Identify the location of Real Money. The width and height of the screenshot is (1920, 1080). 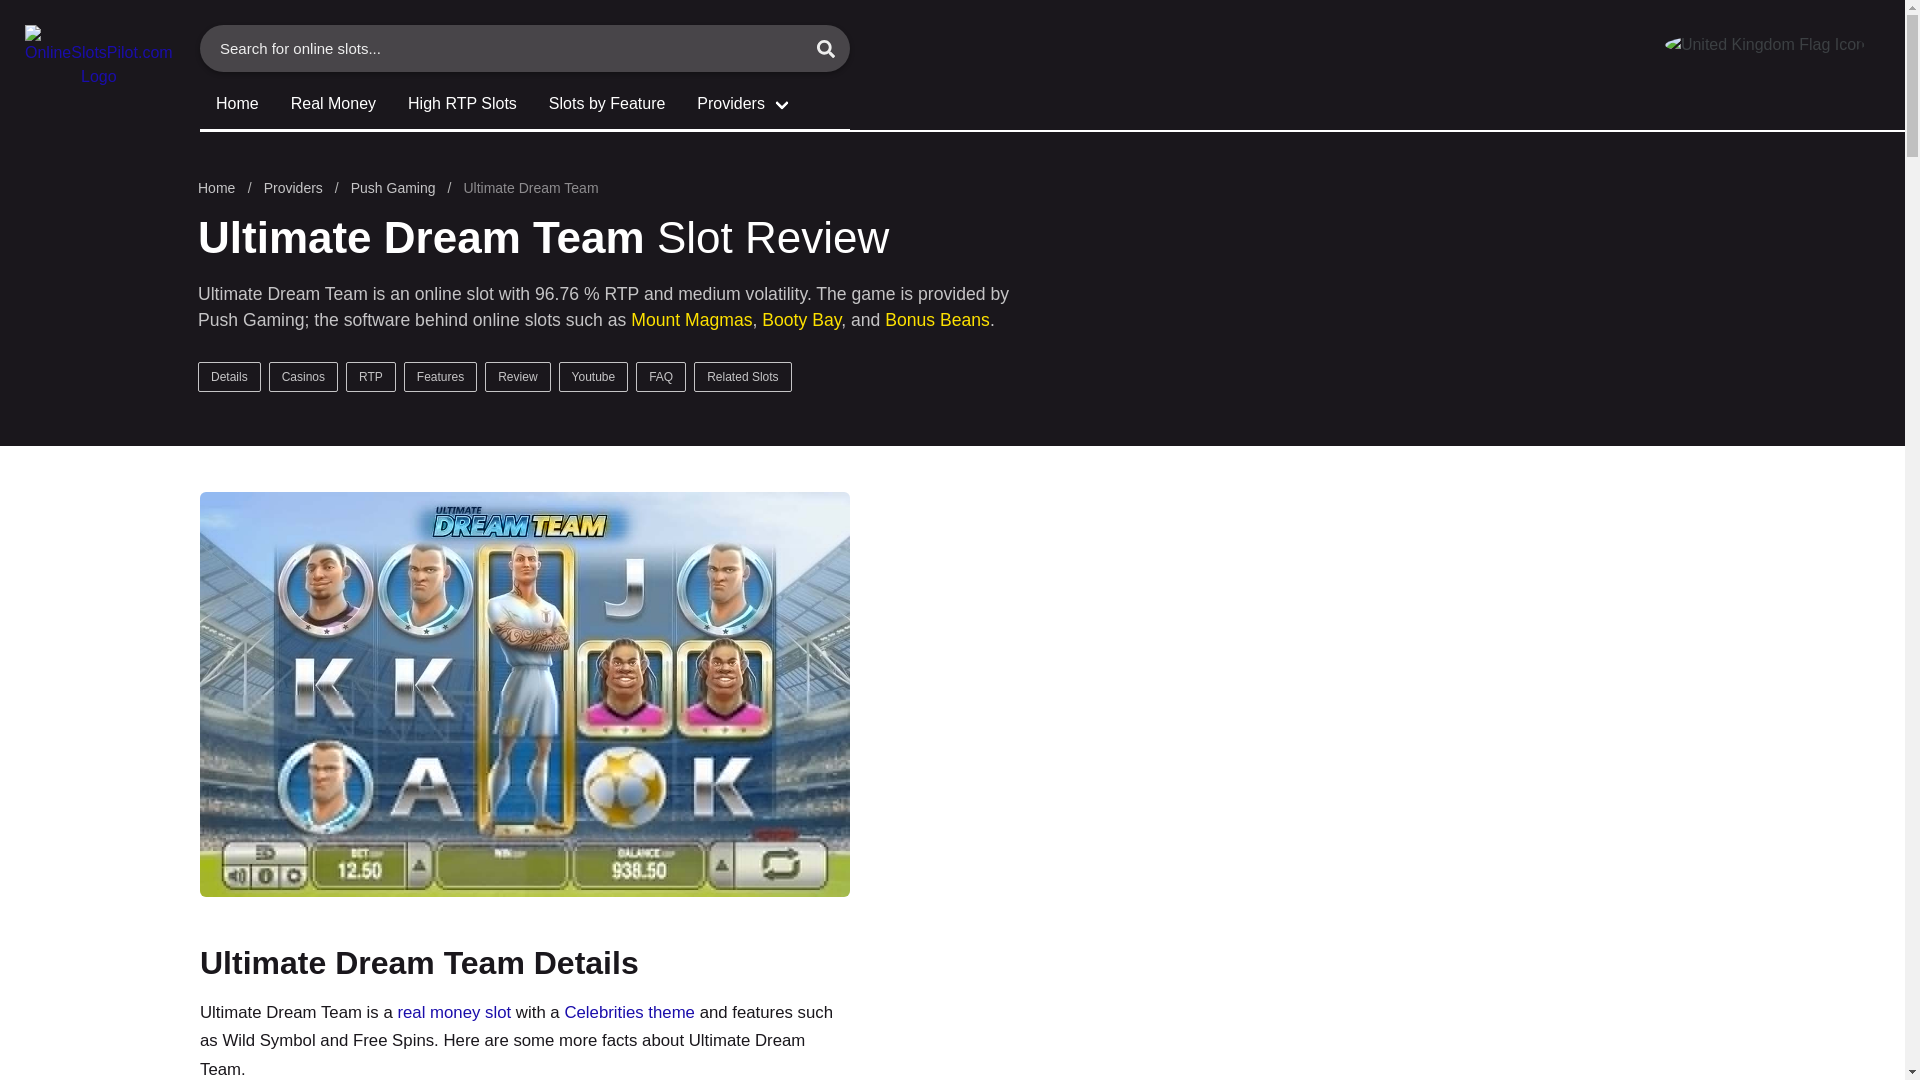
(332, 106).